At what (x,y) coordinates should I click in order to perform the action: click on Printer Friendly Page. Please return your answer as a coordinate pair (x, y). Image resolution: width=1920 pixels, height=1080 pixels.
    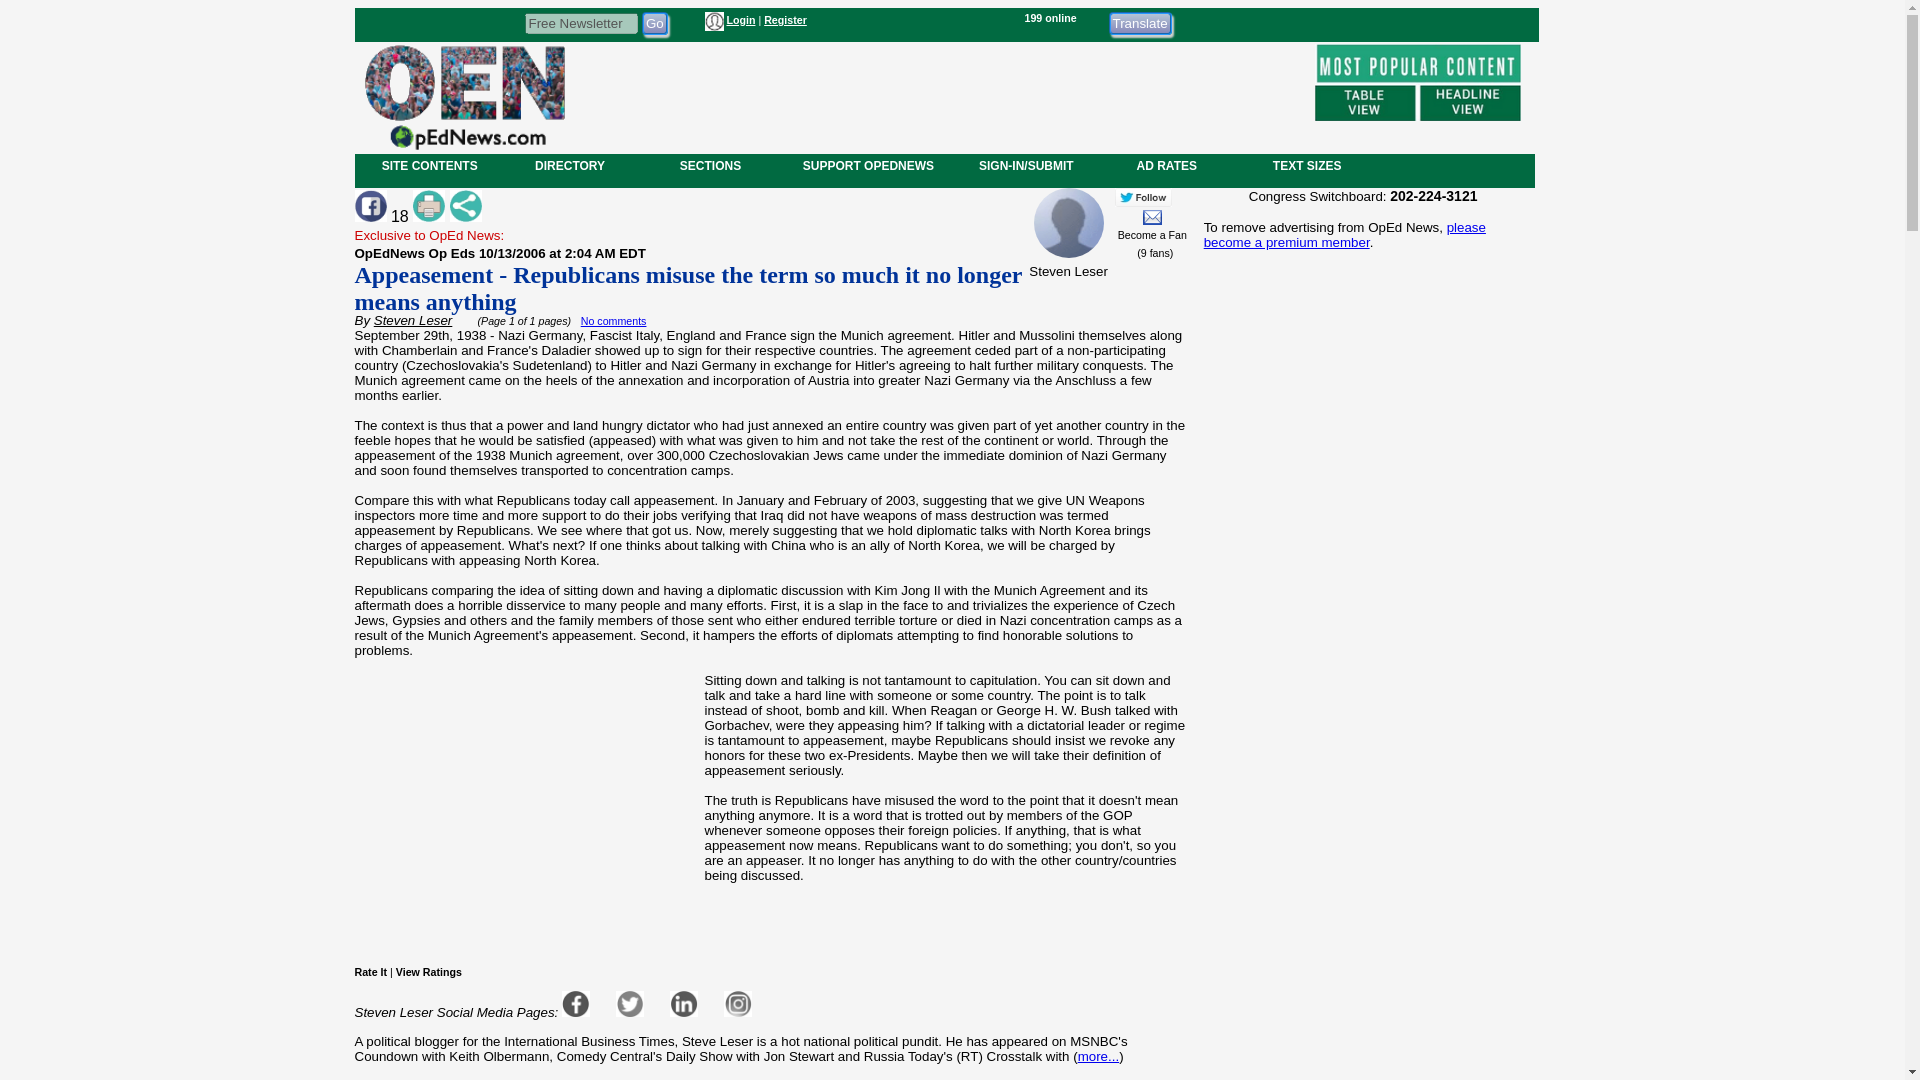
    Looking at the image, I should click on (428, 206).